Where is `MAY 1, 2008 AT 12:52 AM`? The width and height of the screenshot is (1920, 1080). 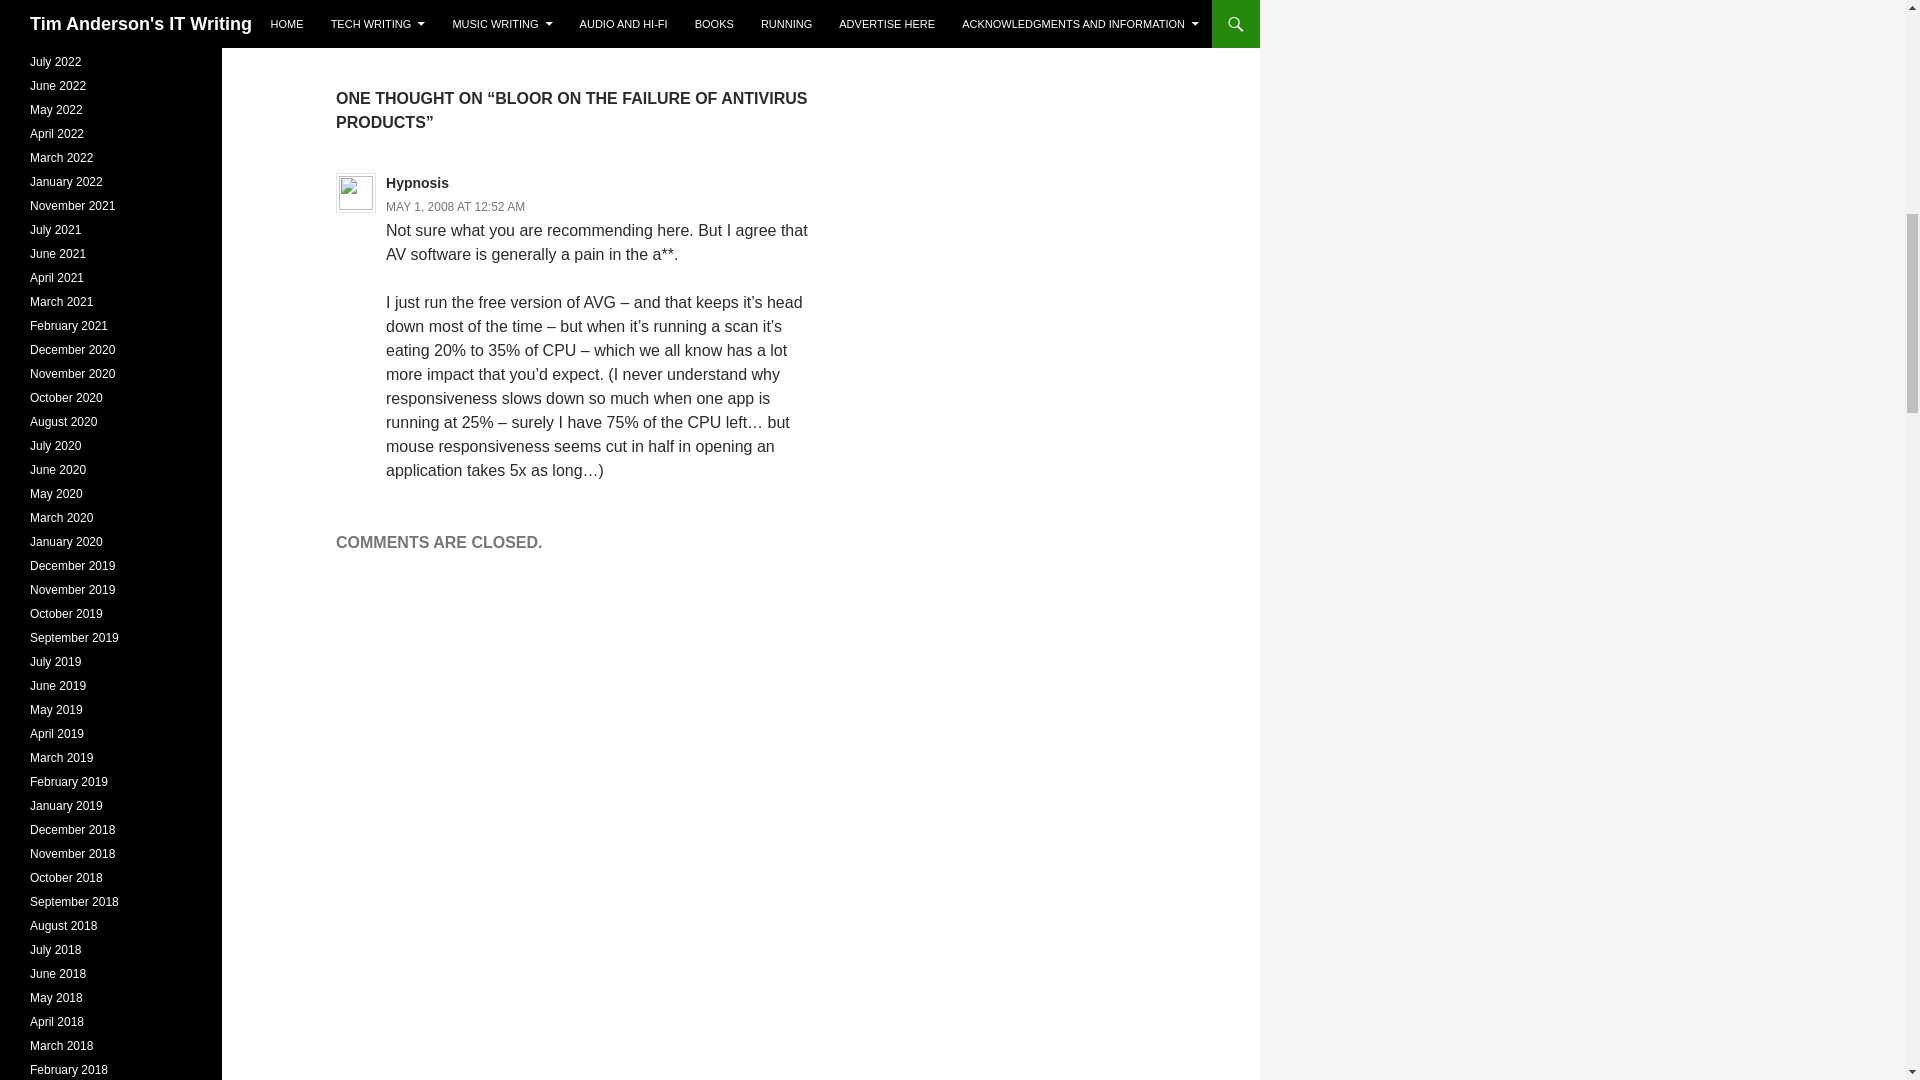 MAY 1, 2008 AT 12:52 AM is located at coordinates (454, 206).